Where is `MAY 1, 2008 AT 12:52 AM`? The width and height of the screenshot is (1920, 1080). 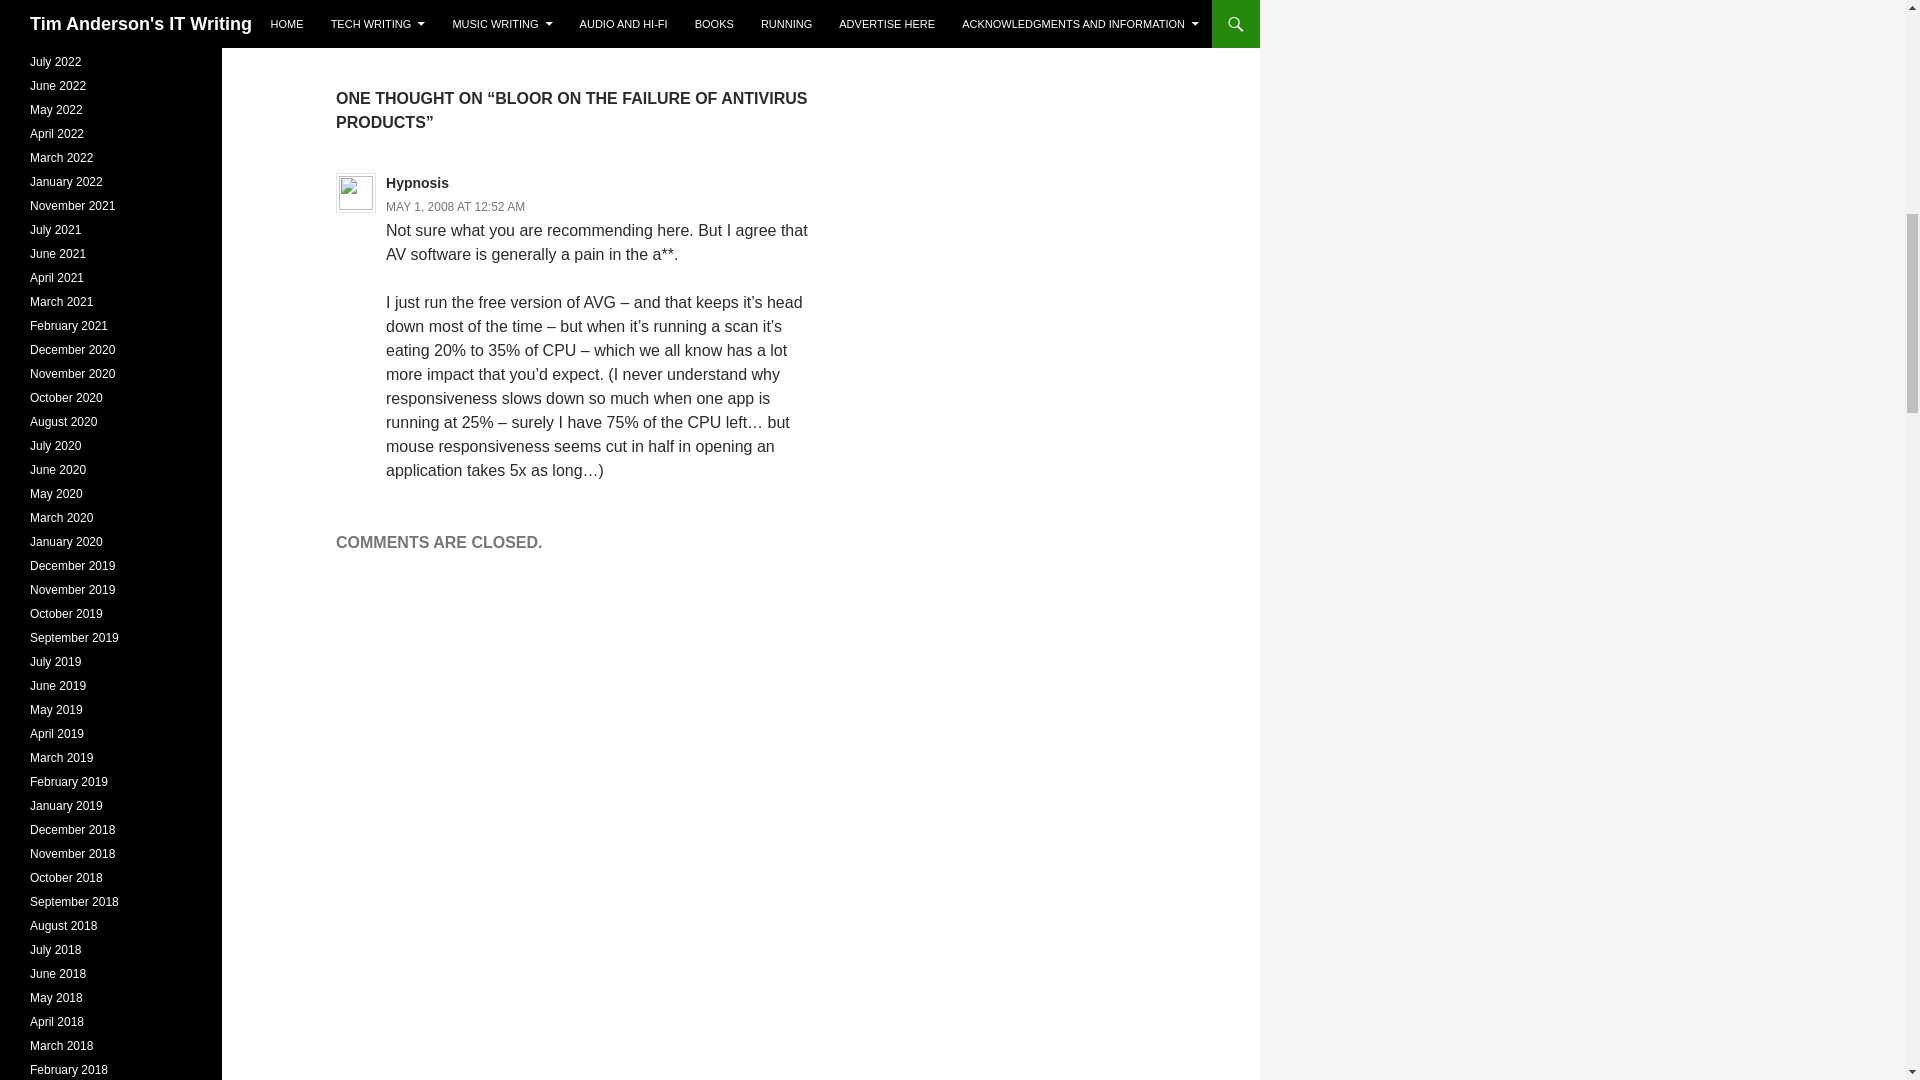 MAY 1, 2008 AT 12:52 AM is located at coordinates (454, 206).